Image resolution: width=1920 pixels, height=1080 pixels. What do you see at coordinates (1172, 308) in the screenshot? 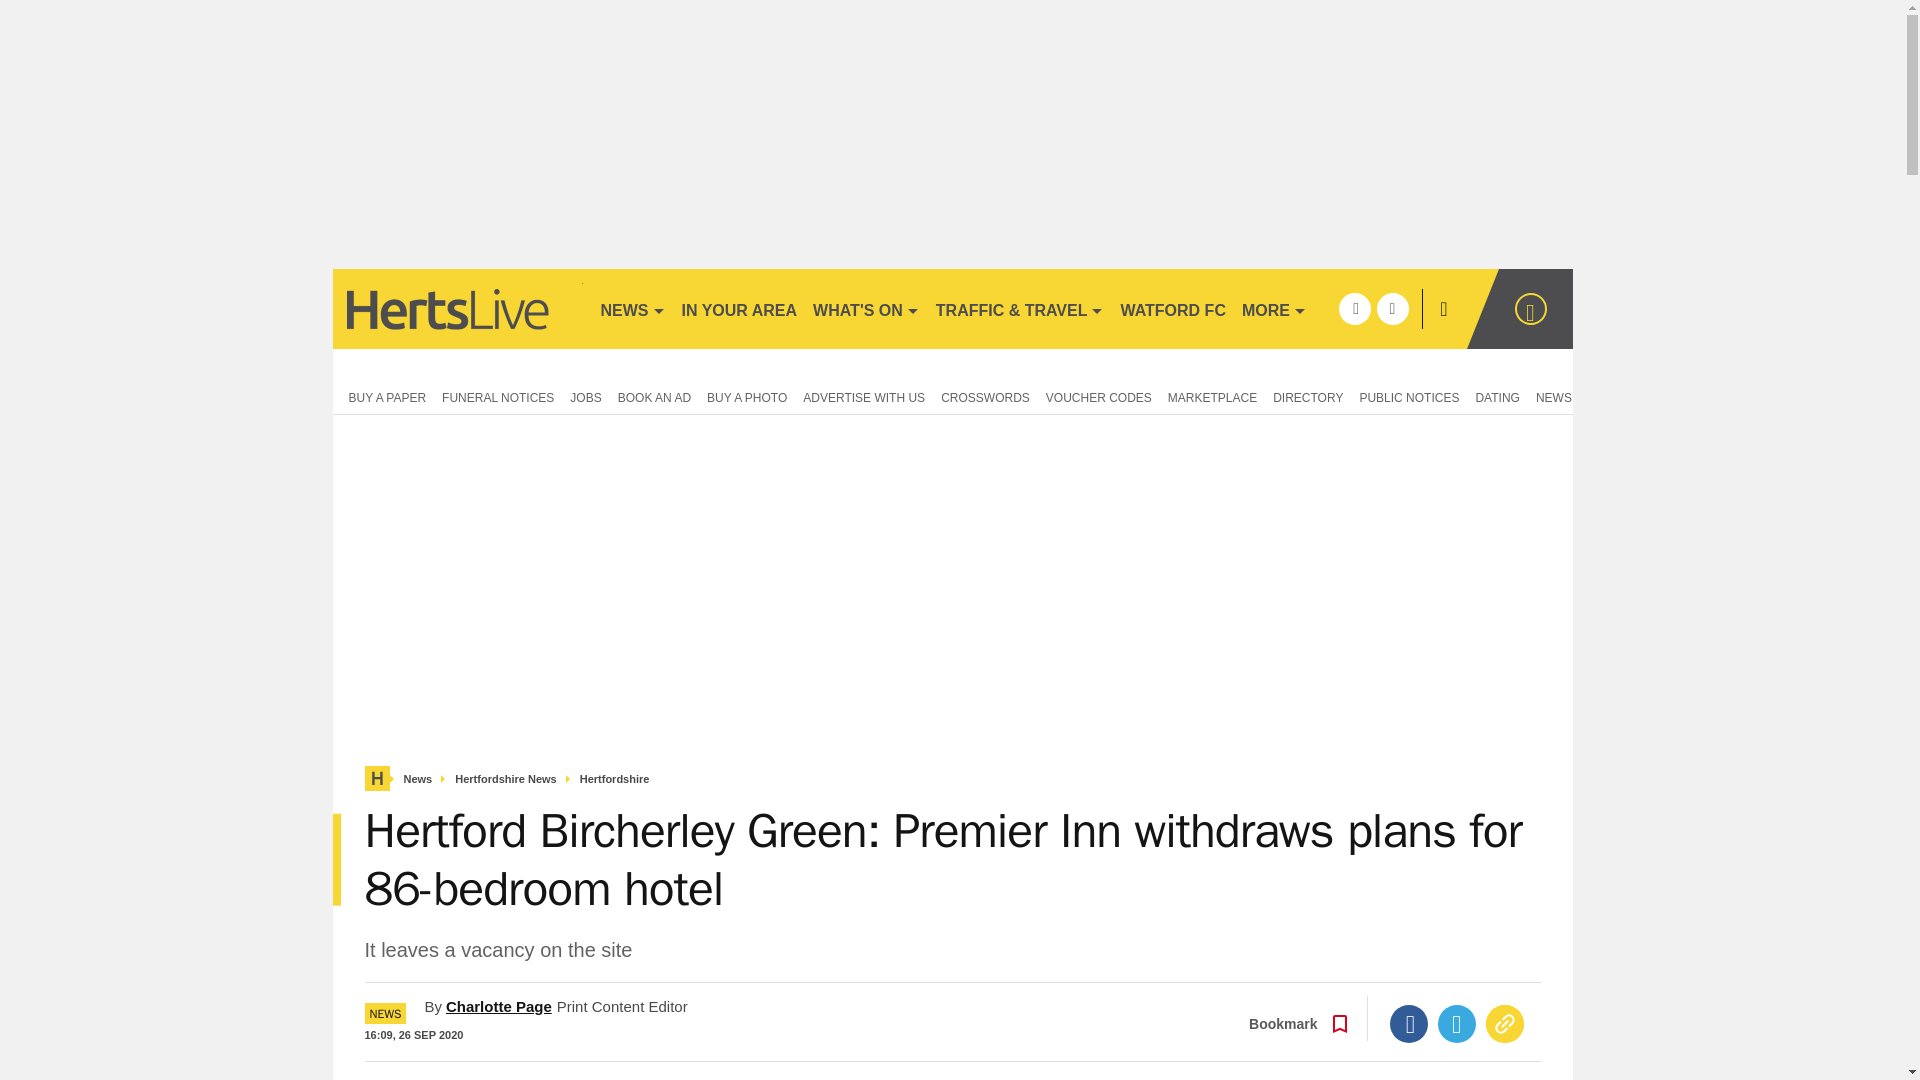
I see `WATFORD FC` at bounding box center [1172, 308].